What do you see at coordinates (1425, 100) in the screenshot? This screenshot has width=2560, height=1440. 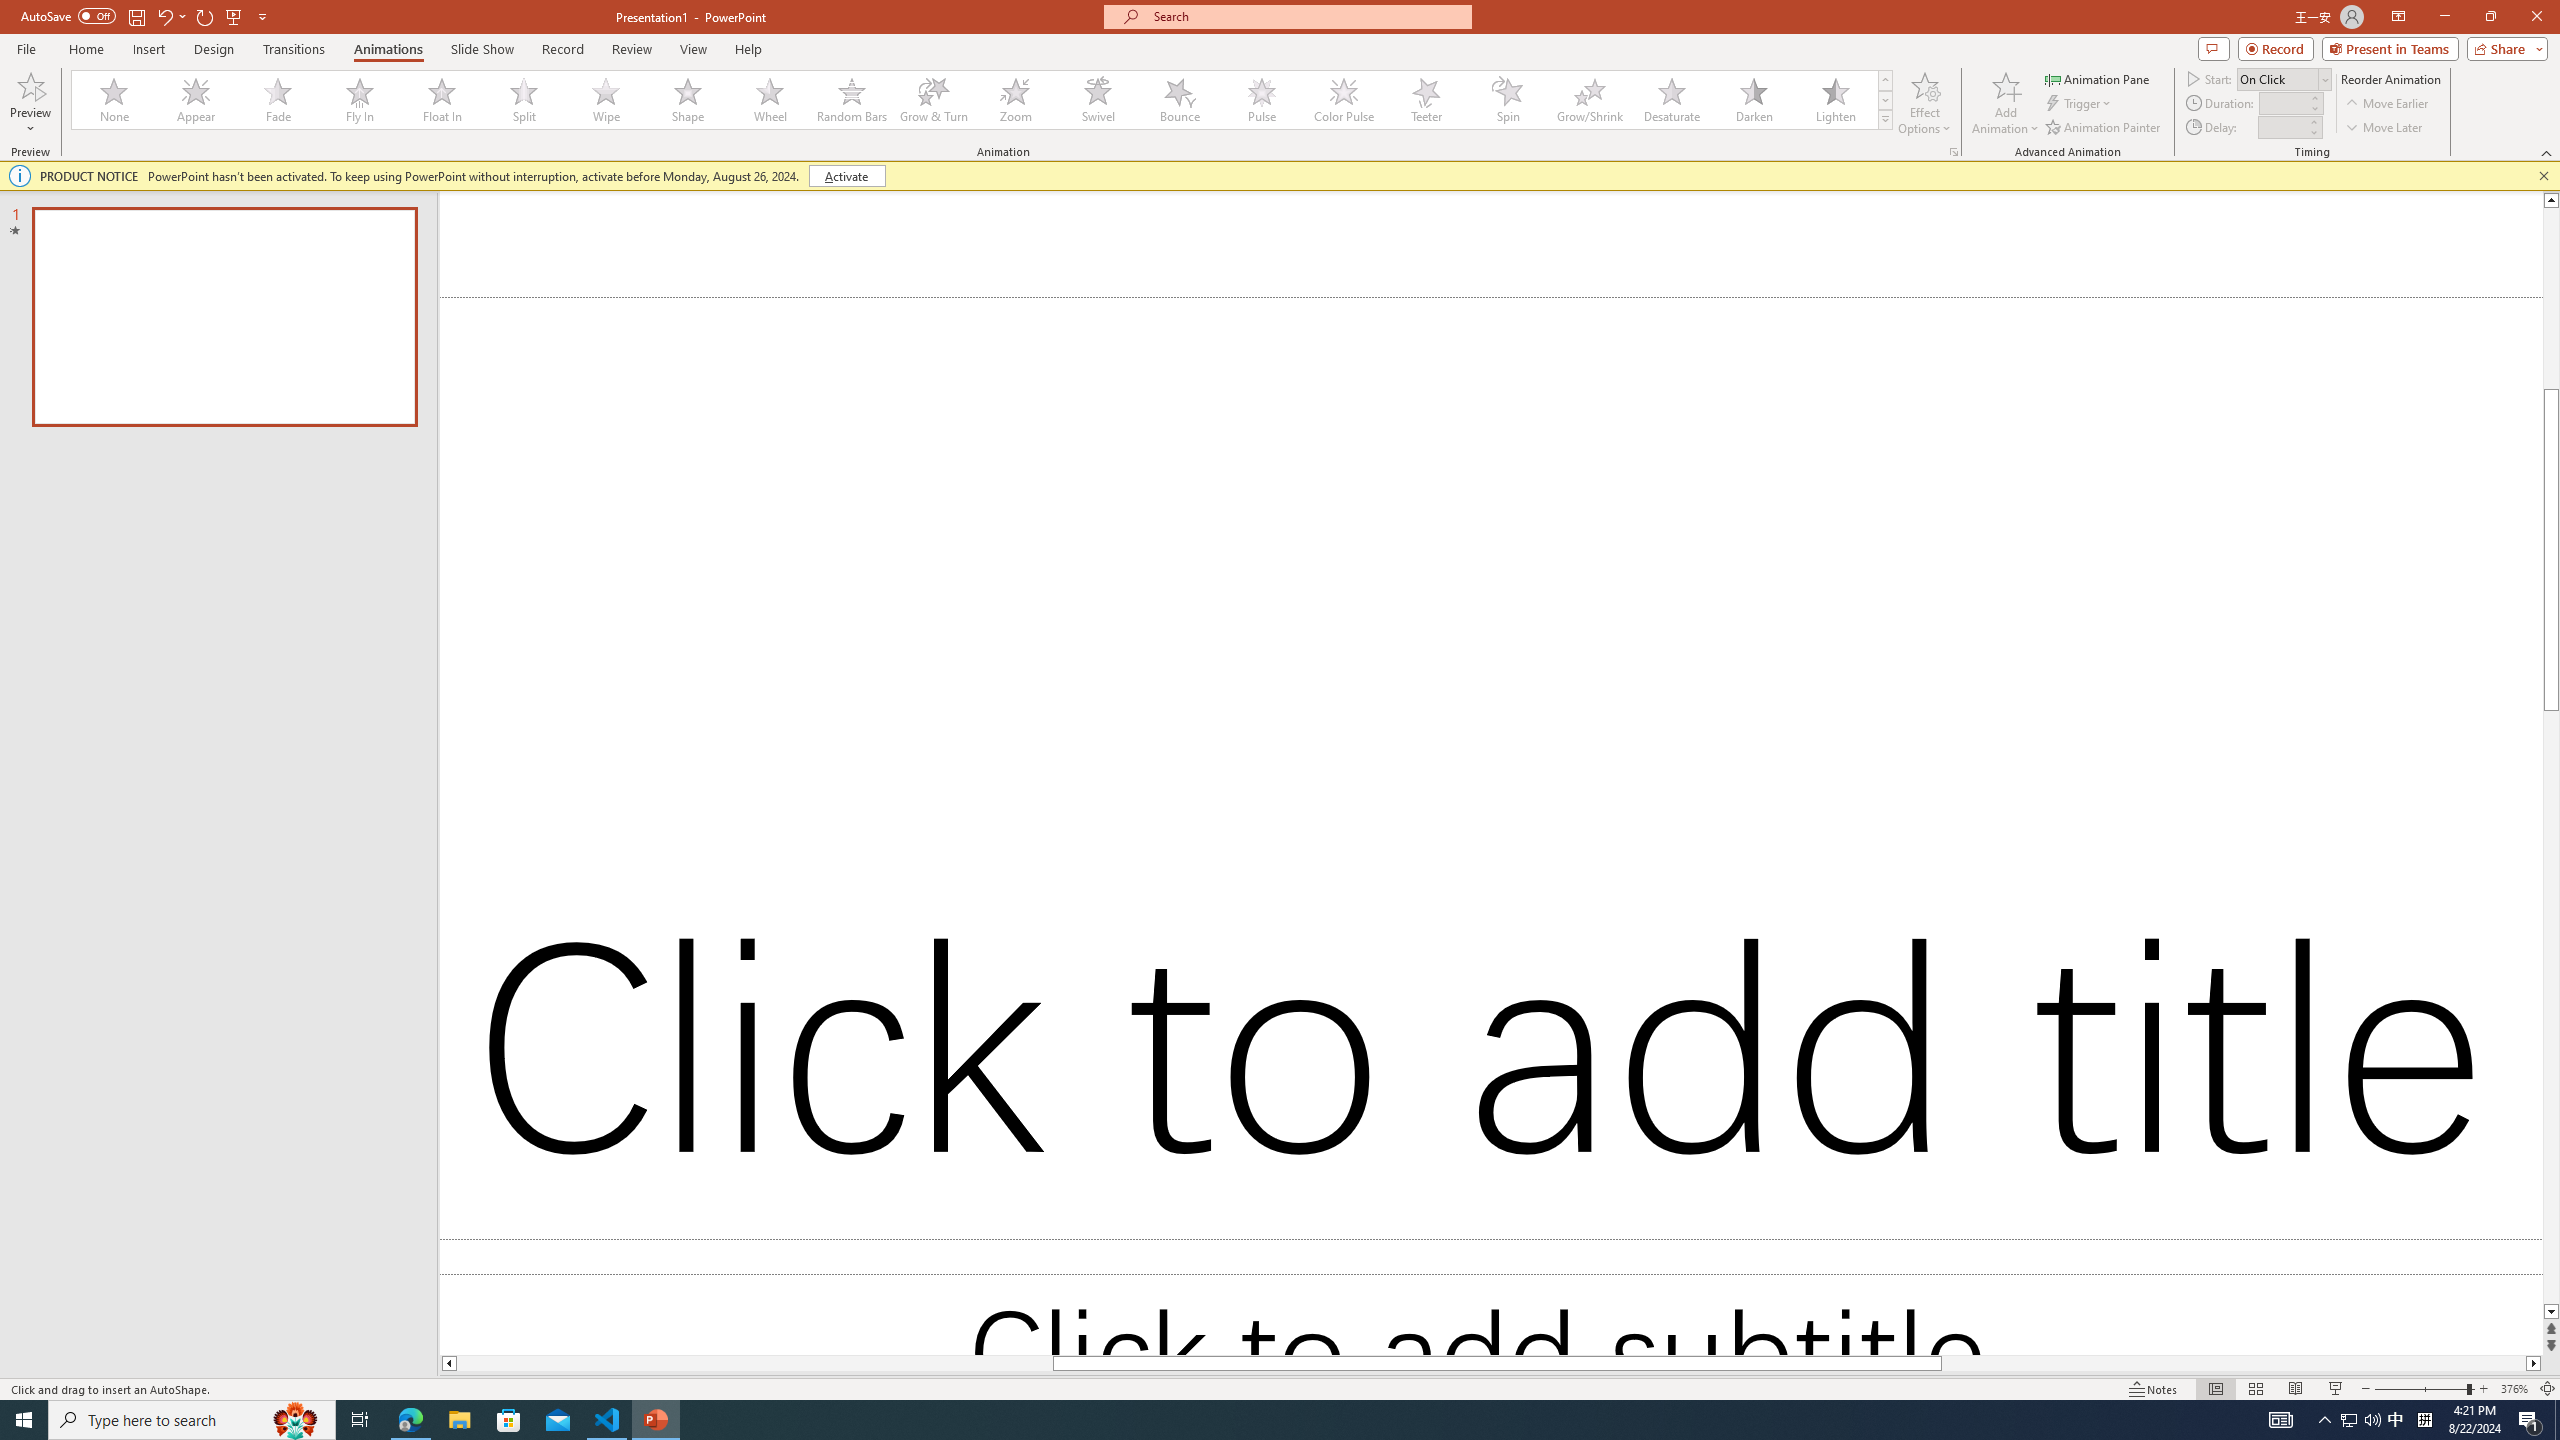 I see `Teeter` at bounding box center [1425, 100].